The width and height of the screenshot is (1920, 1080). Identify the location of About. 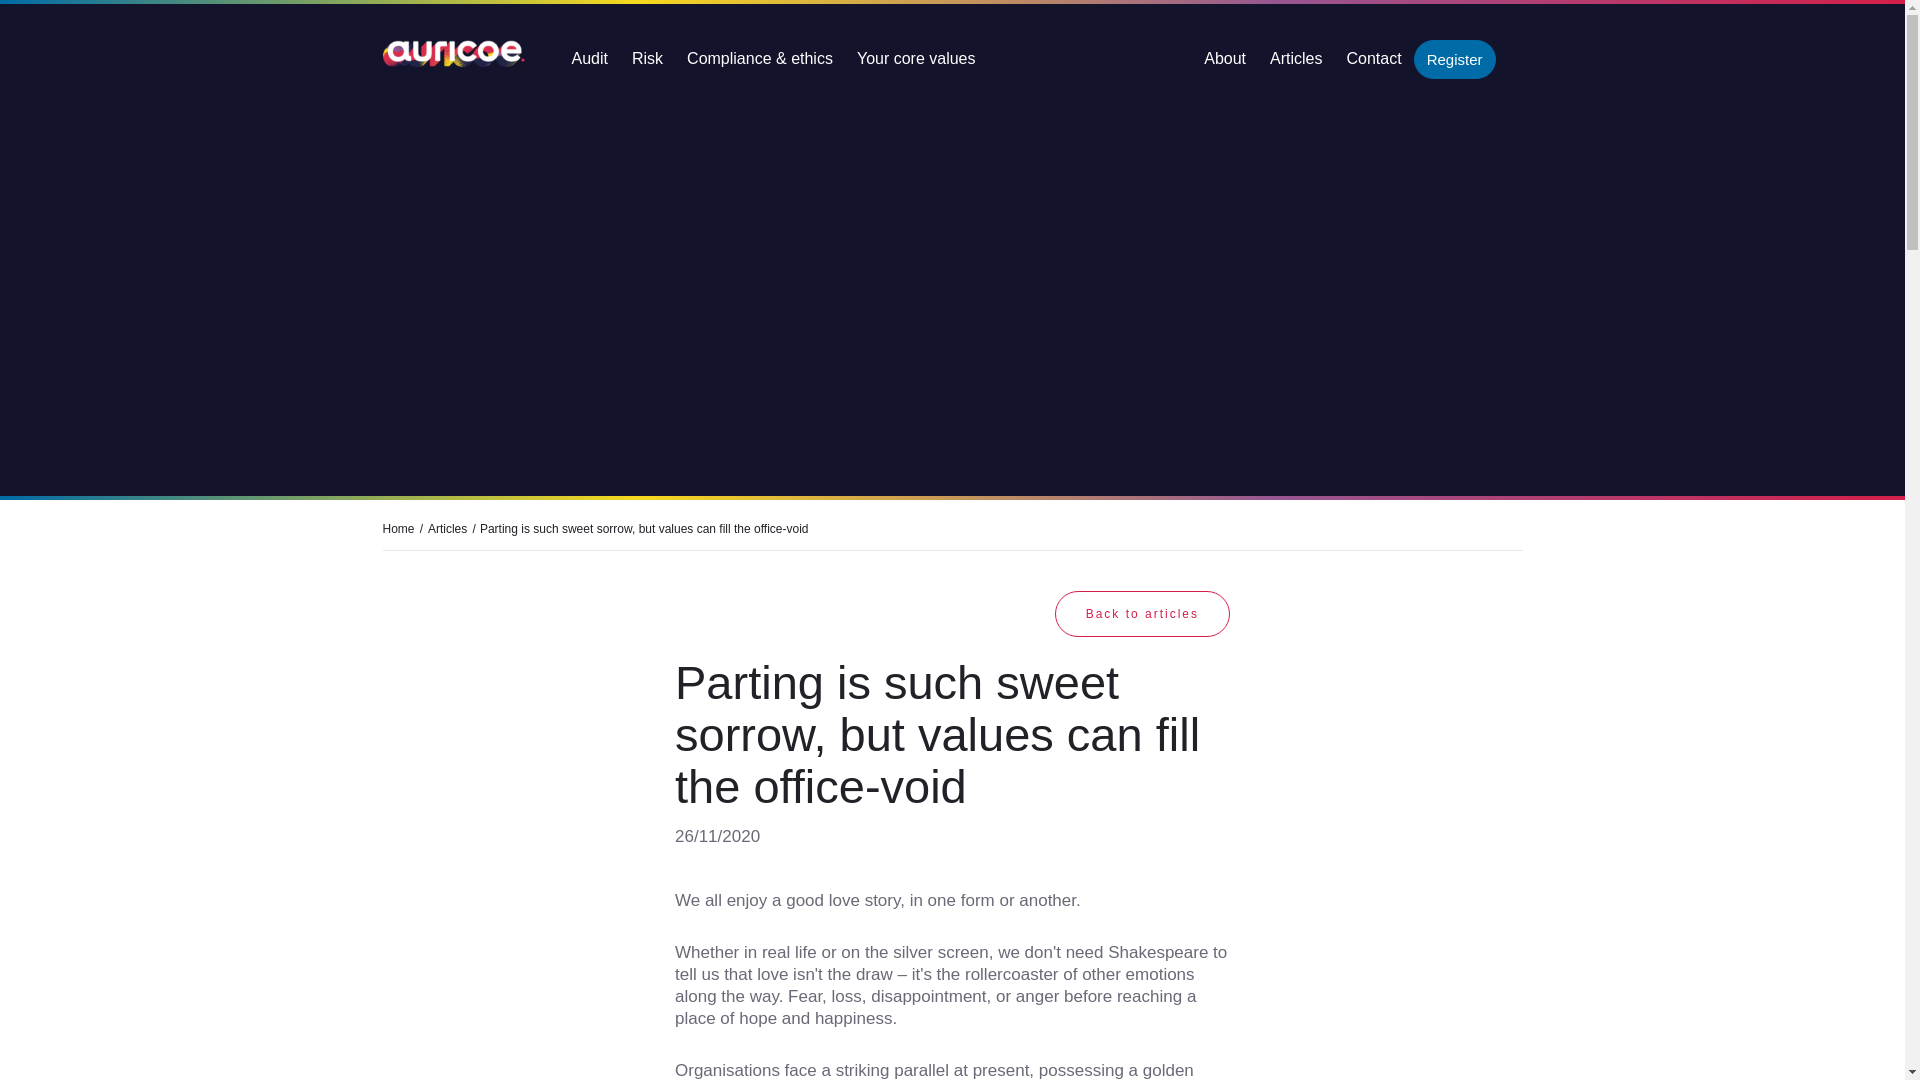
(1224, 58).